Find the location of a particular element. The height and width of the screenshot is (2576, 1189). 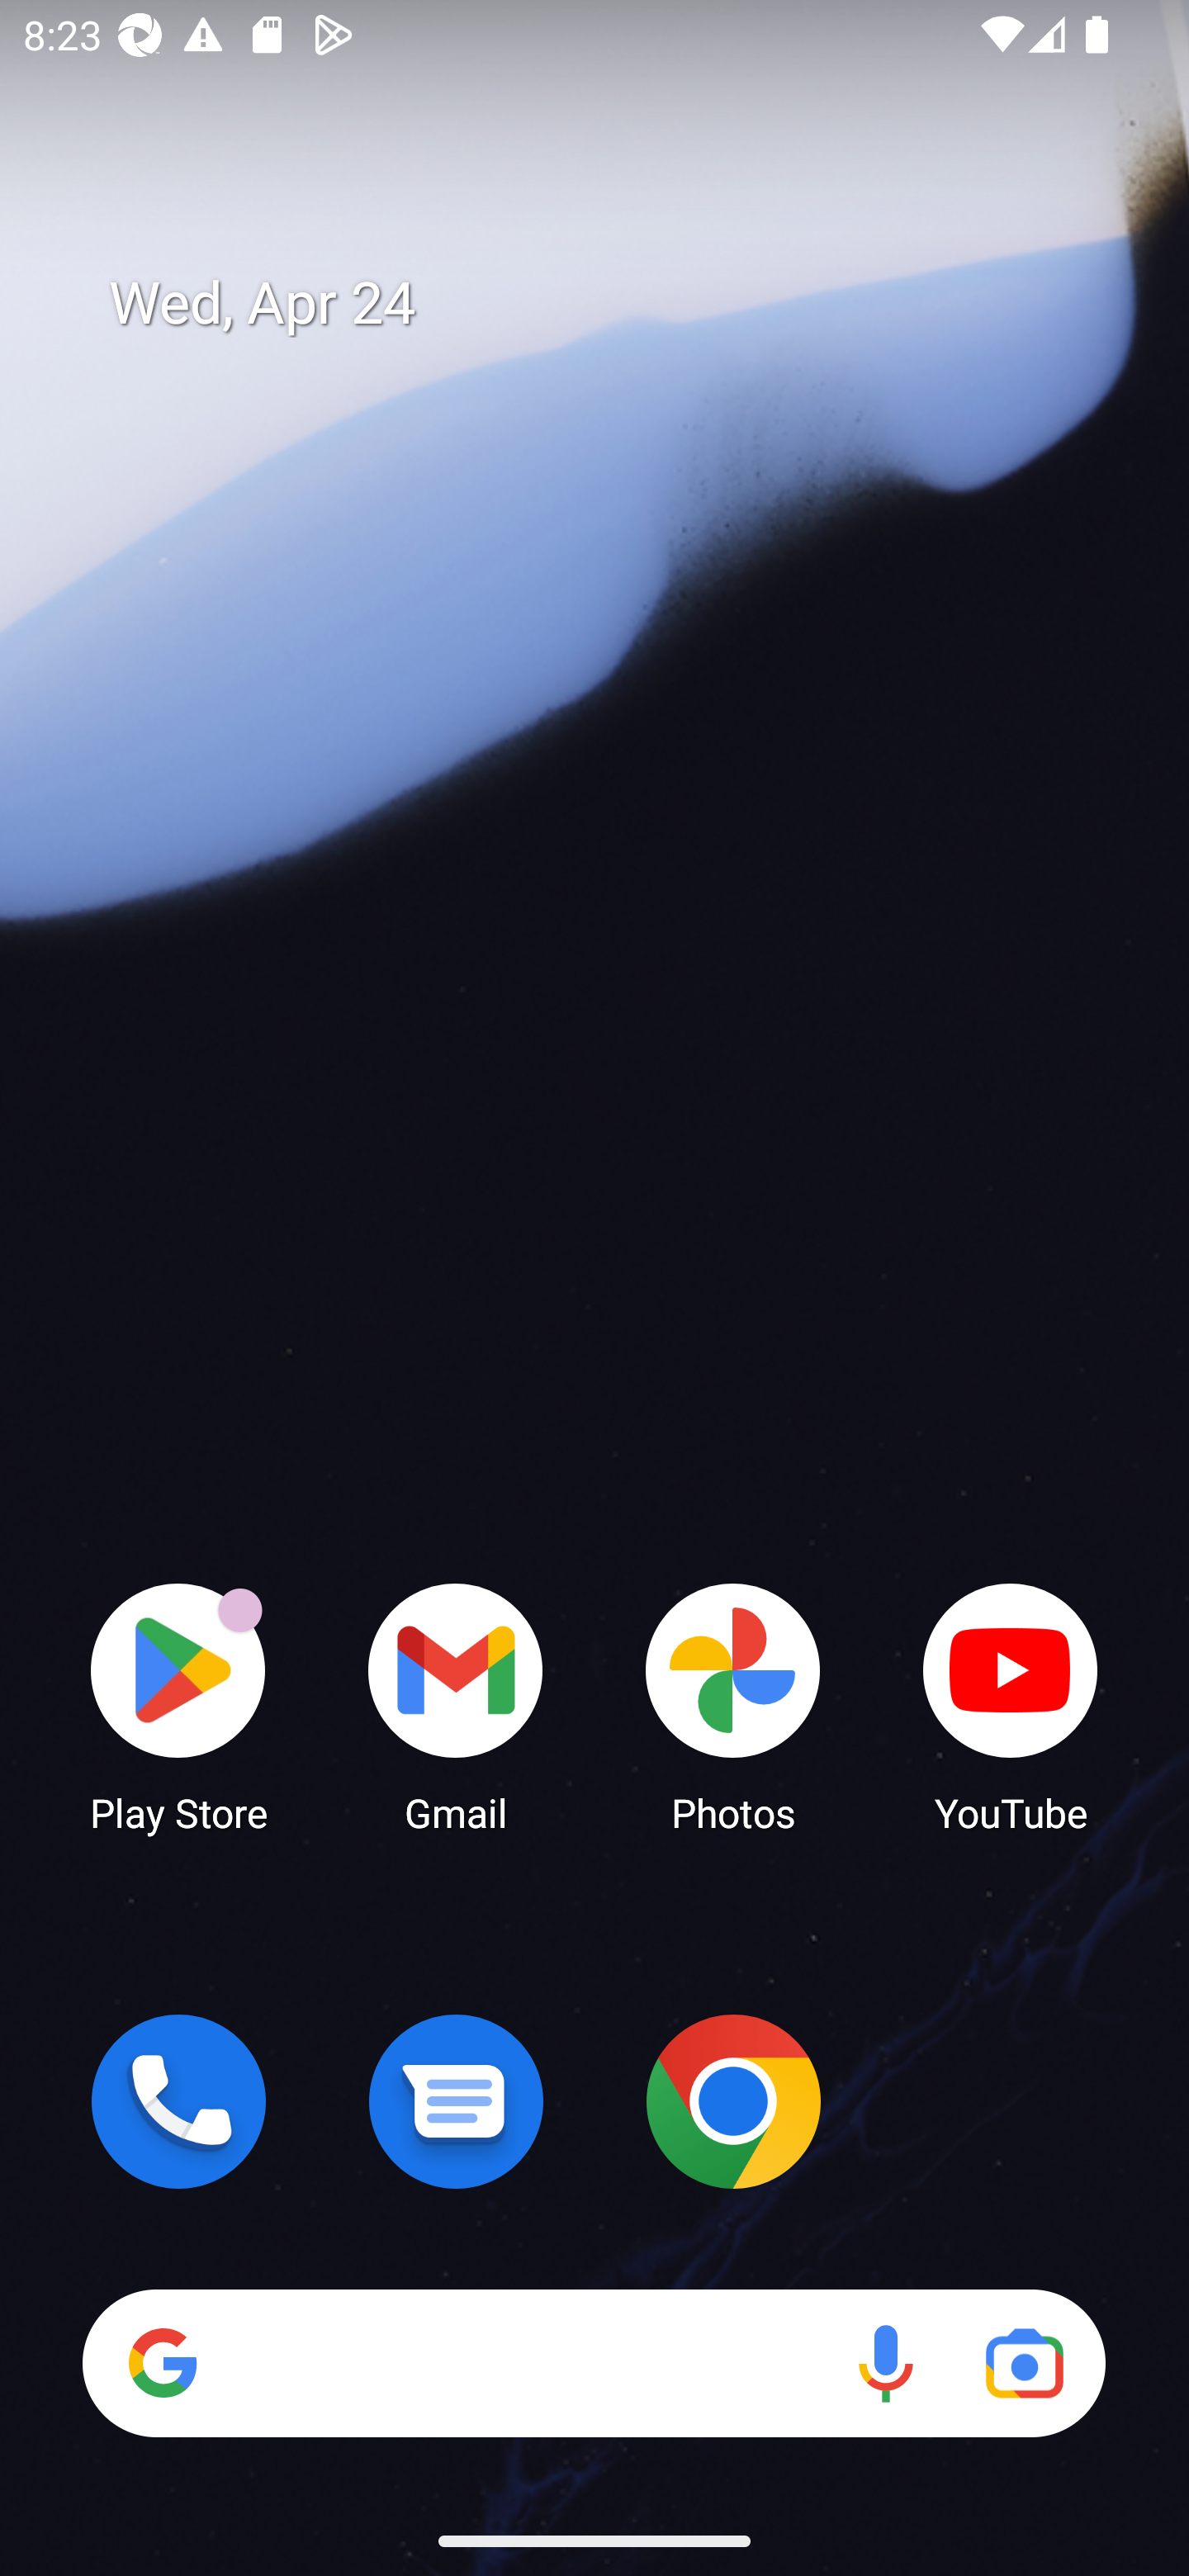

Play Store Play Store has 1 notification is located at coordinates (178, 1706).